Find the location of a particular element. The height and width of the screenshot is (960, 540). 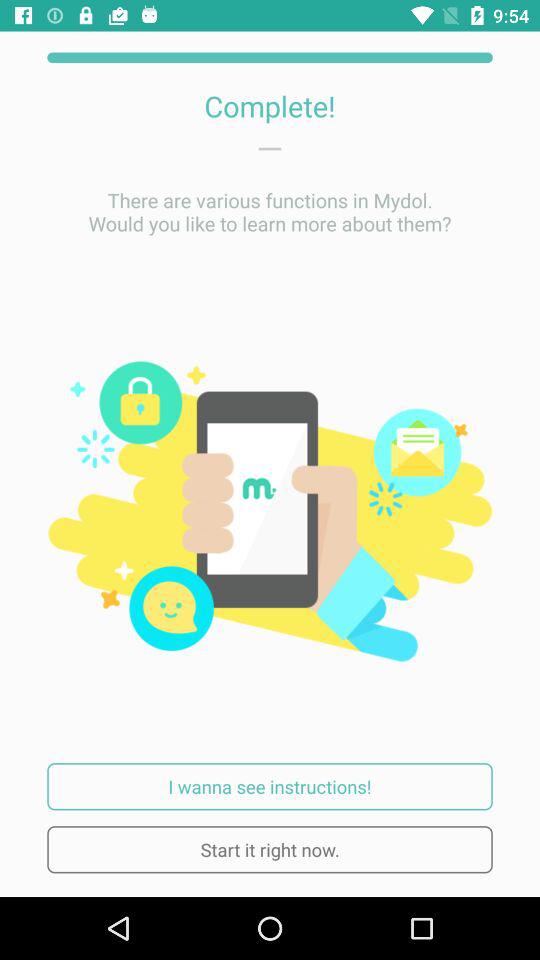

flip until i wanna see item is located at coordinates (270, 786).